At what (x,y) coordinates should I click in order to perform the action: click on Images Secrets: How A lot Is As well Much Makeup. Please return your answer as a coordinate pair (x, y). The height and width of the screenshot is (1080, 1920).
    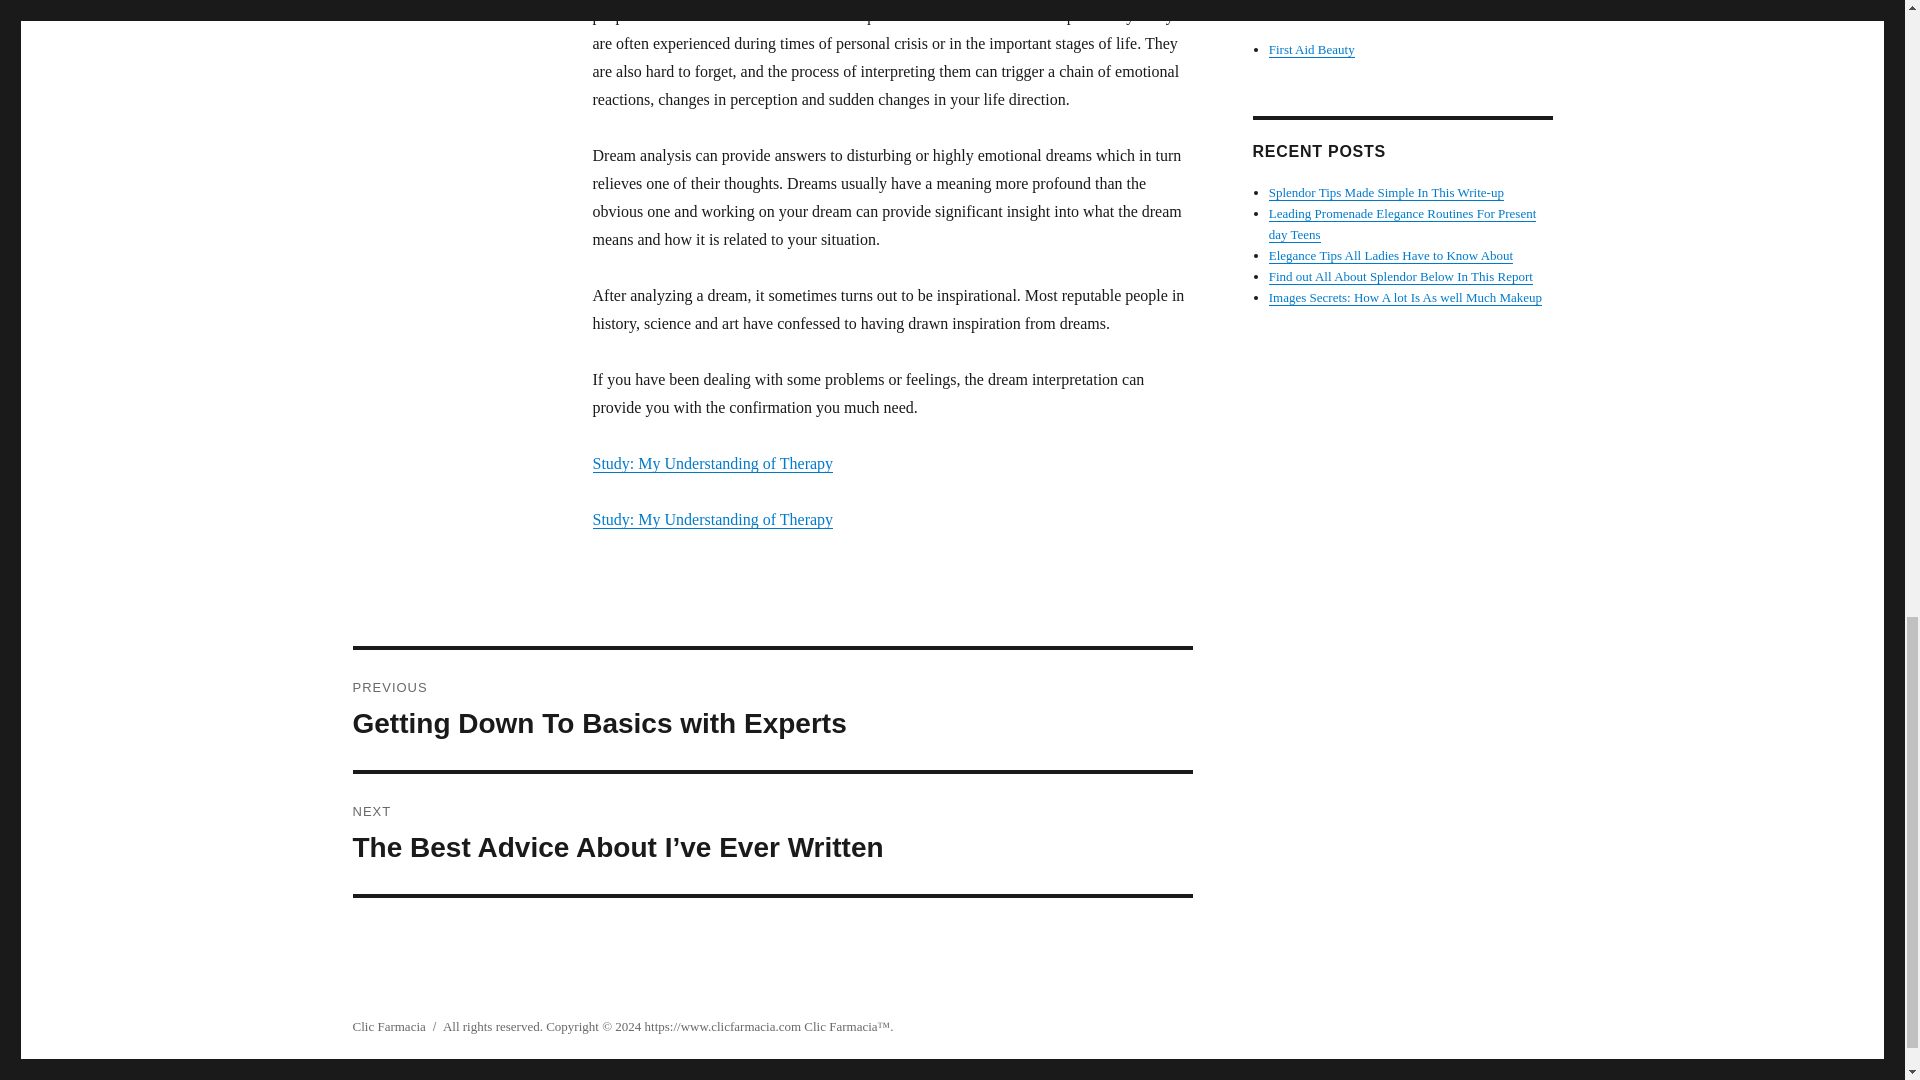
    Looking at the image, I should click on (388, 1026).